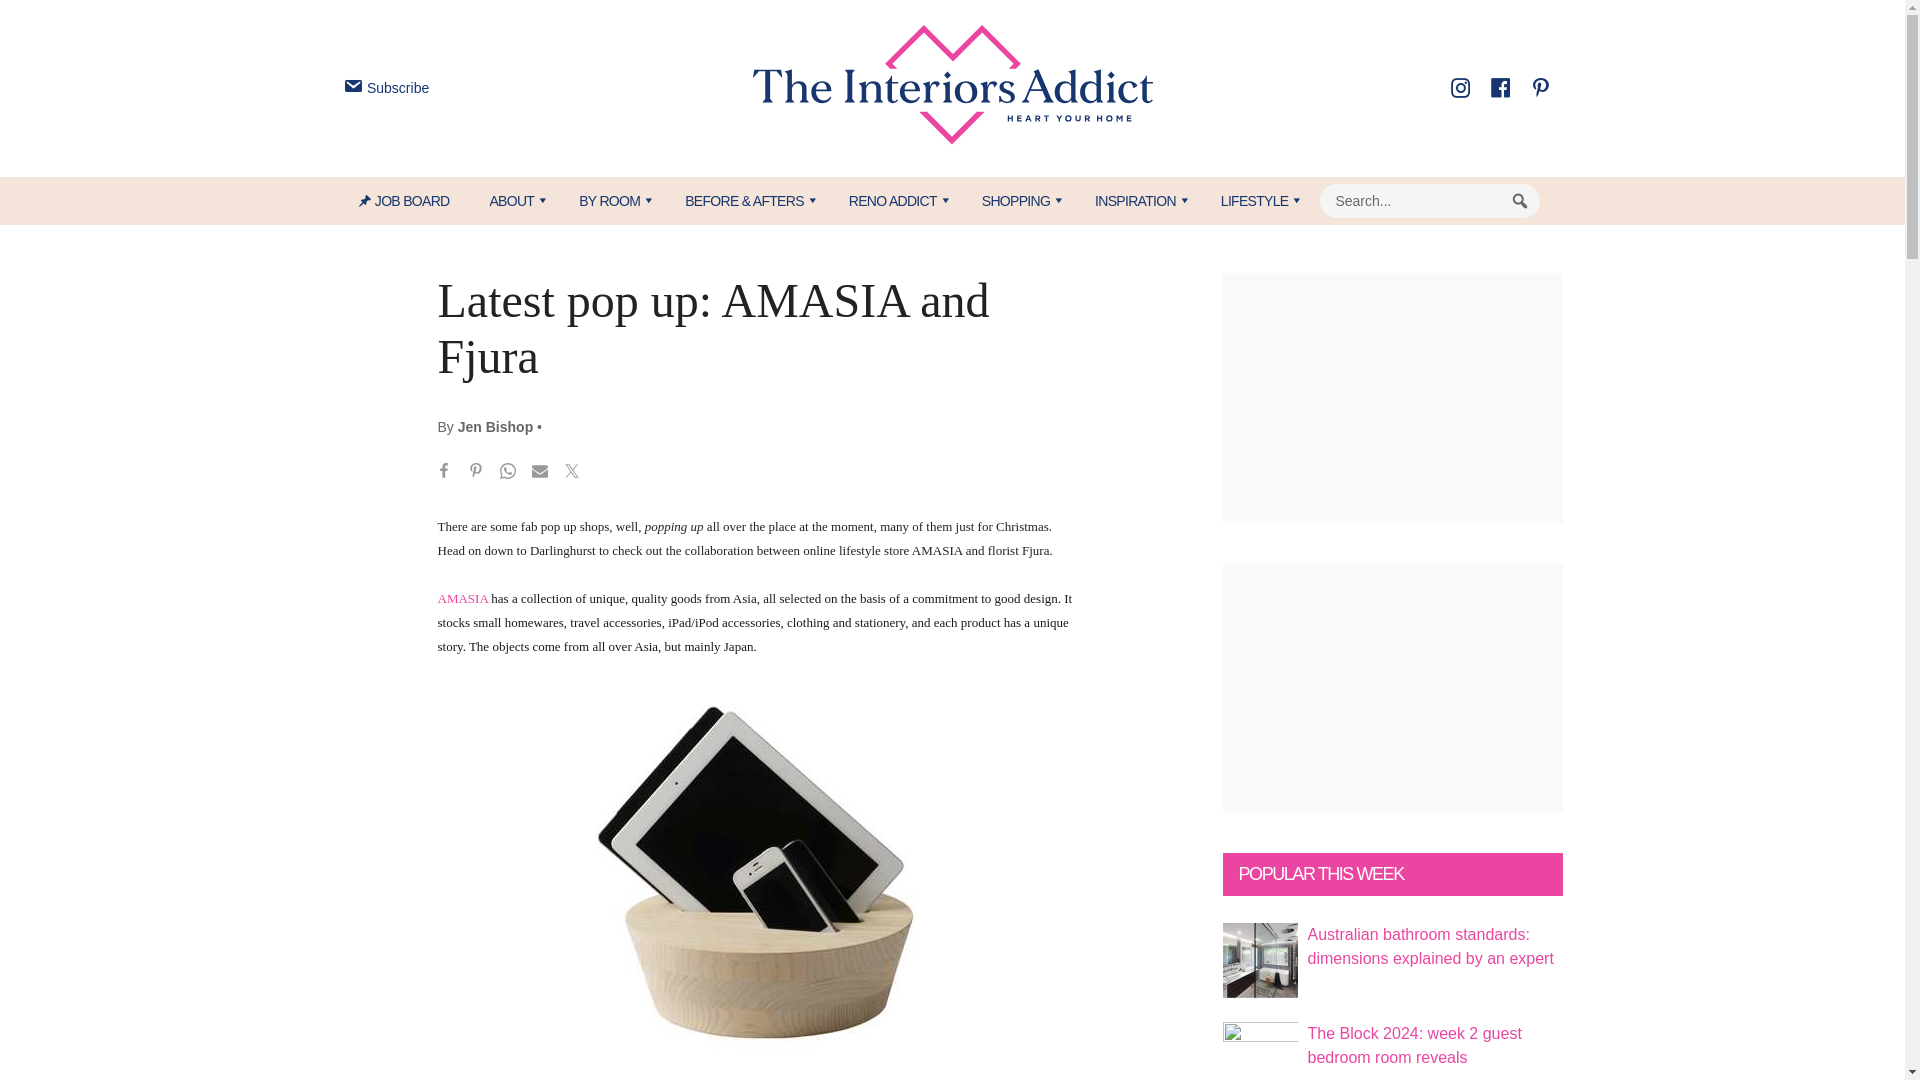 This screenshot has width=1920, height=1080. What do you see at coordinates (476, 474) in the screenshot?
I see `Share on Pinterest` at bounding box center [476, 474].